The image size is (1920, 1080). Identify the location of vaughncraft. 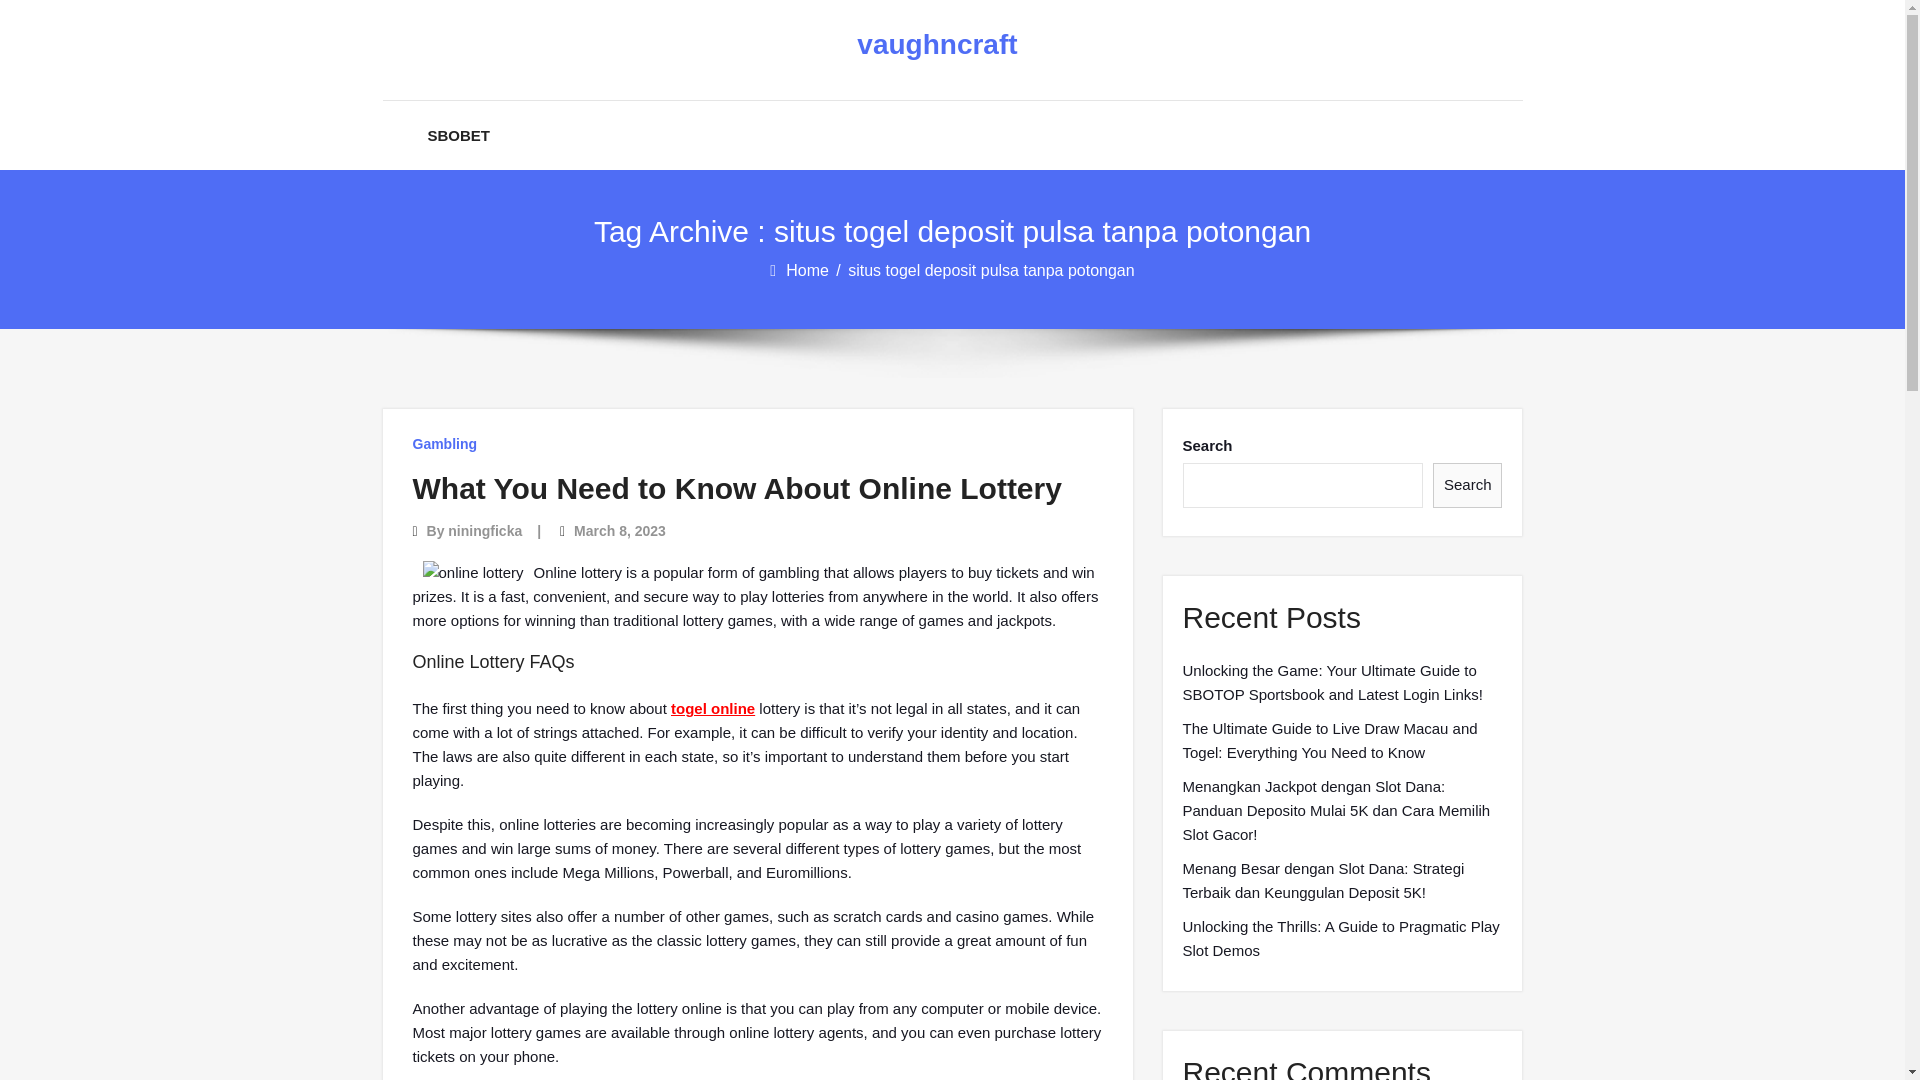
(936, 45).